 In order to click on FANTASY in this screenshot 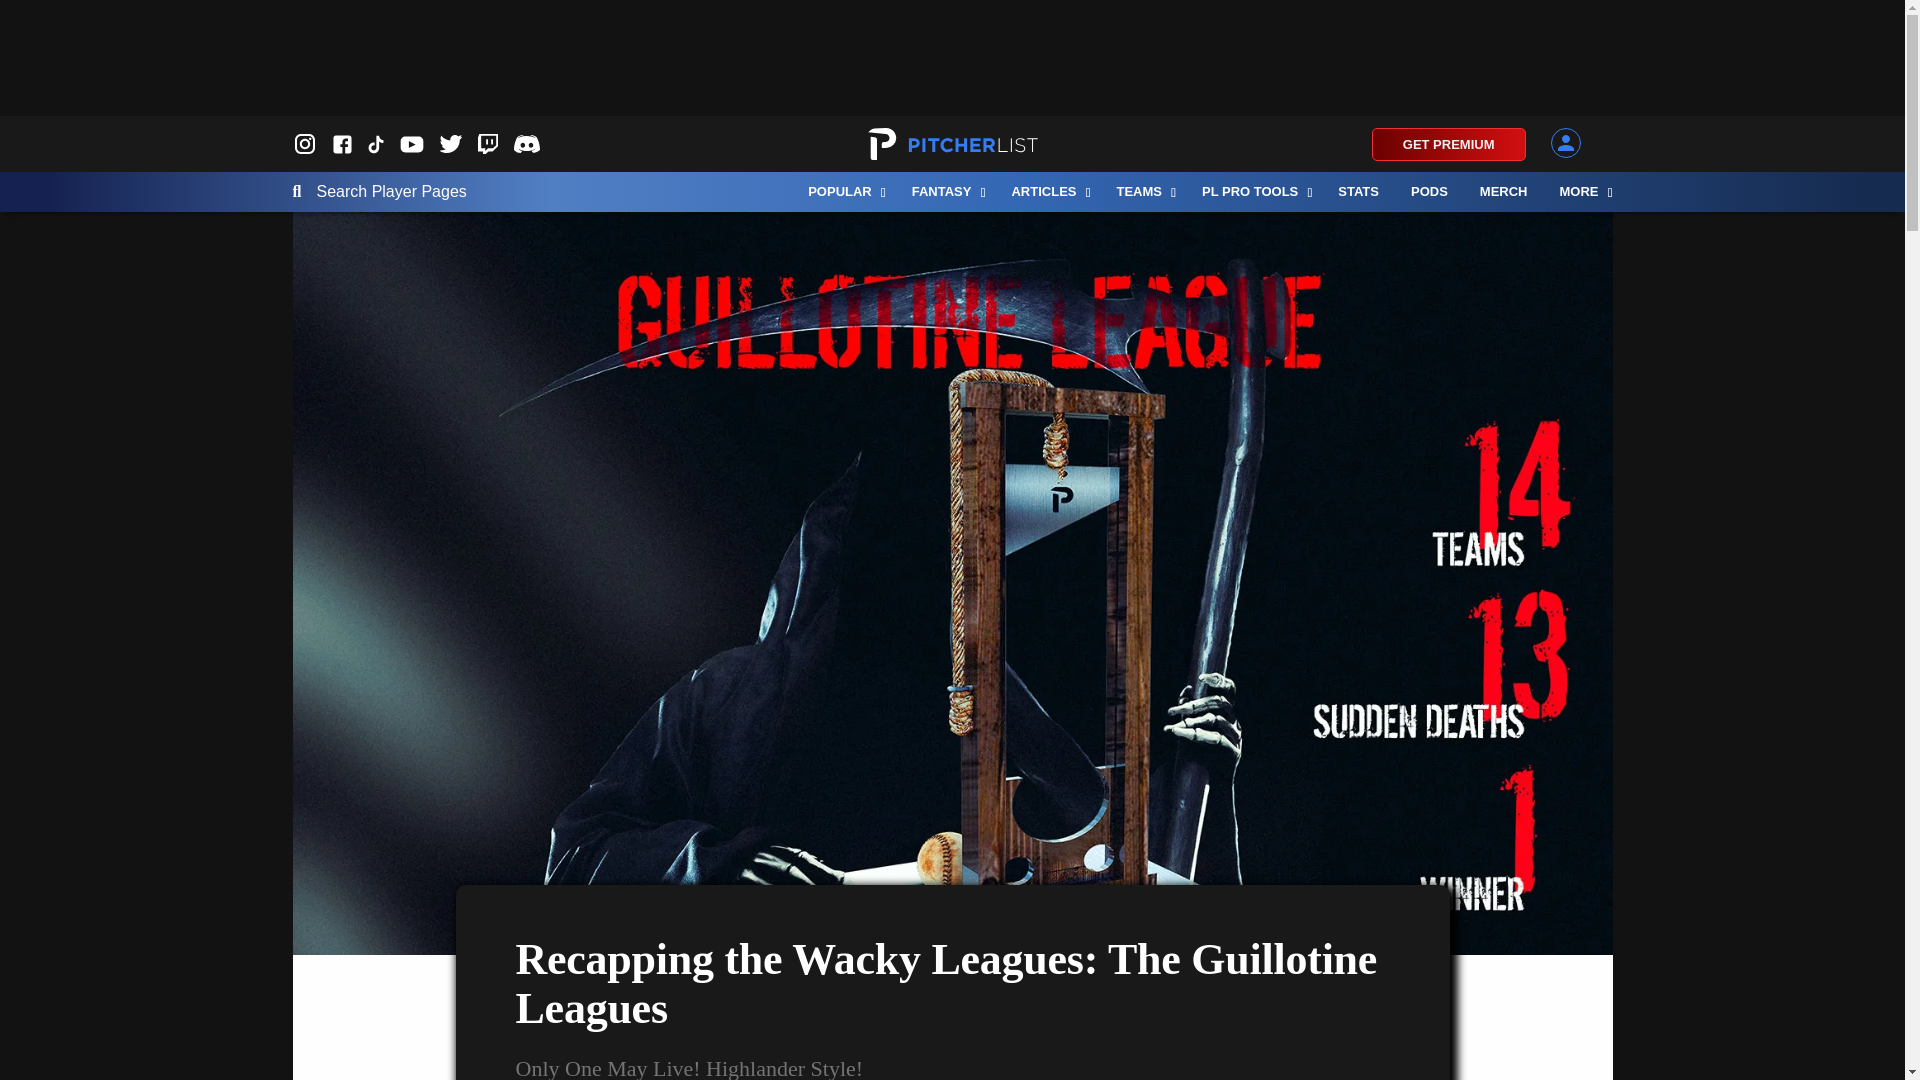, I will do `click(946, 191)`.